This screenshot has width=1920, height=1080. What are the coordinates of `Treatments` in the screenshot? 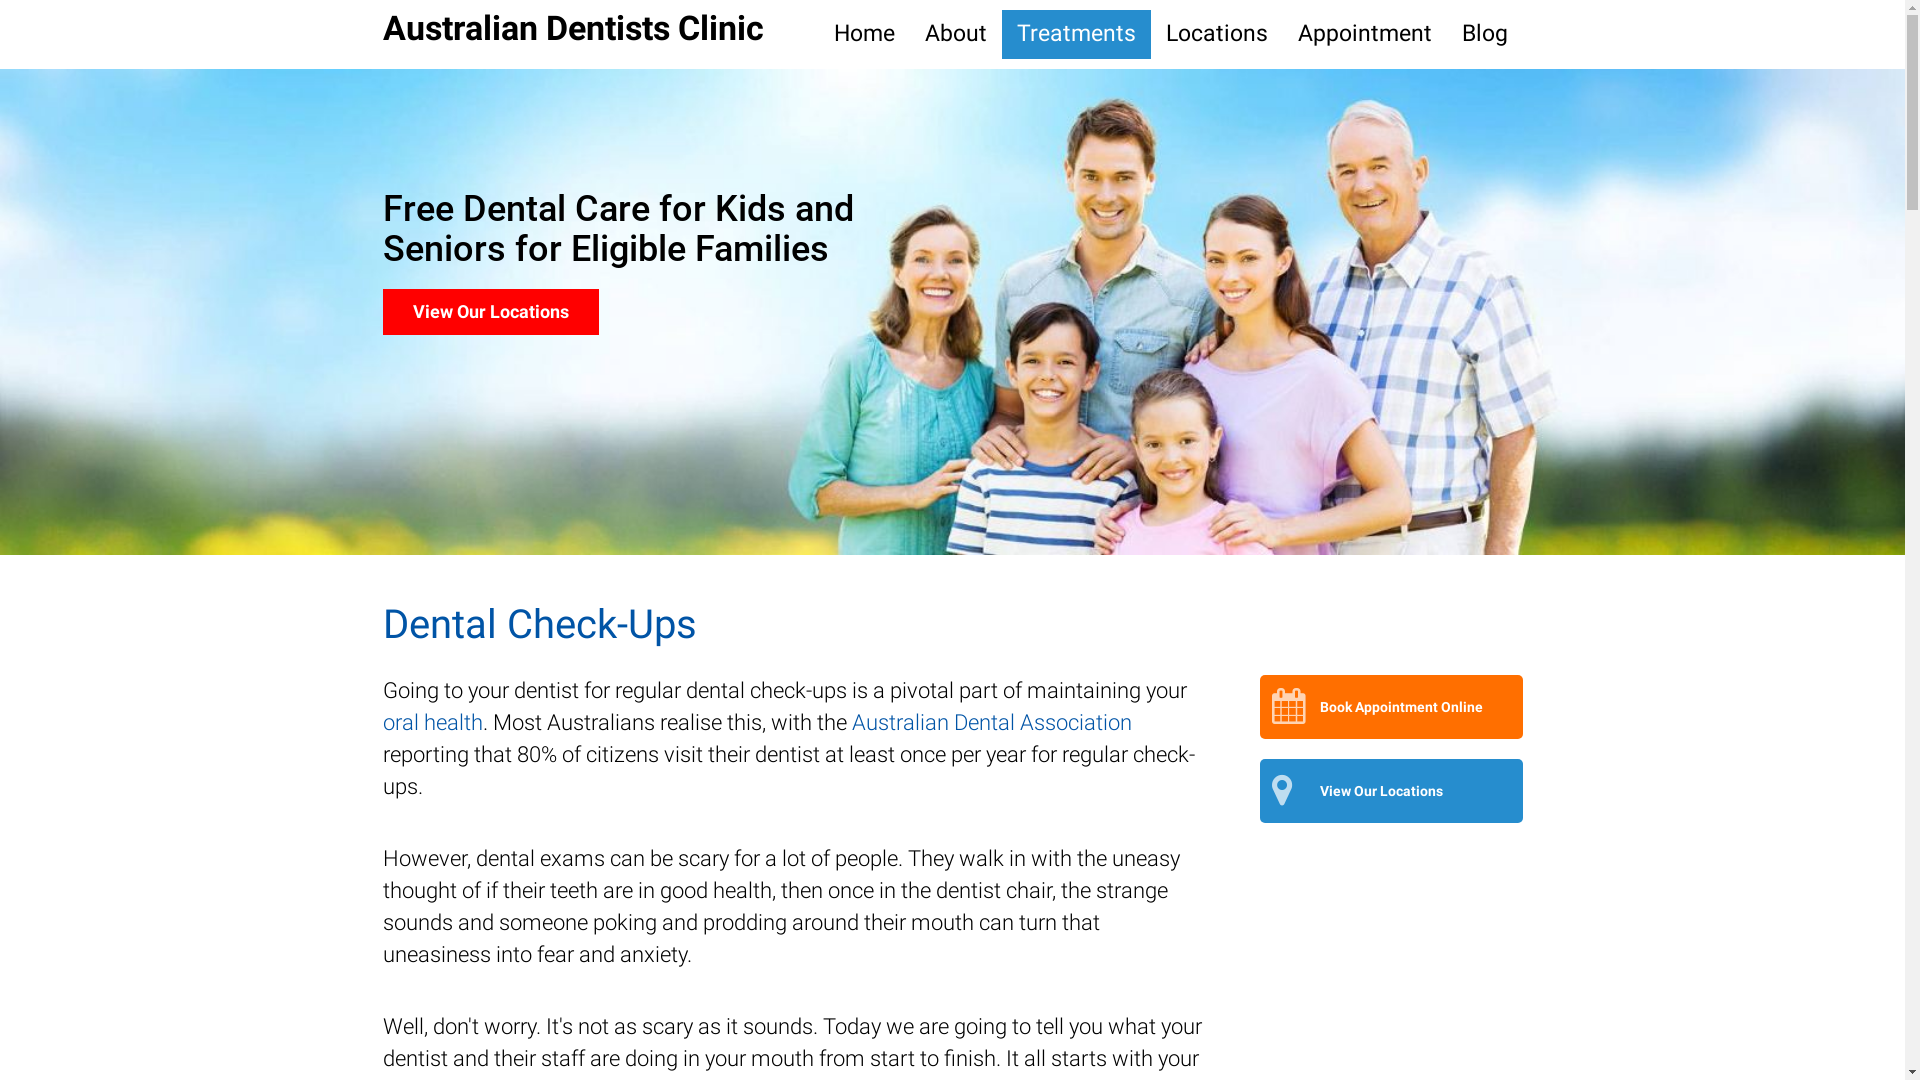 It's located at (1076, 34).